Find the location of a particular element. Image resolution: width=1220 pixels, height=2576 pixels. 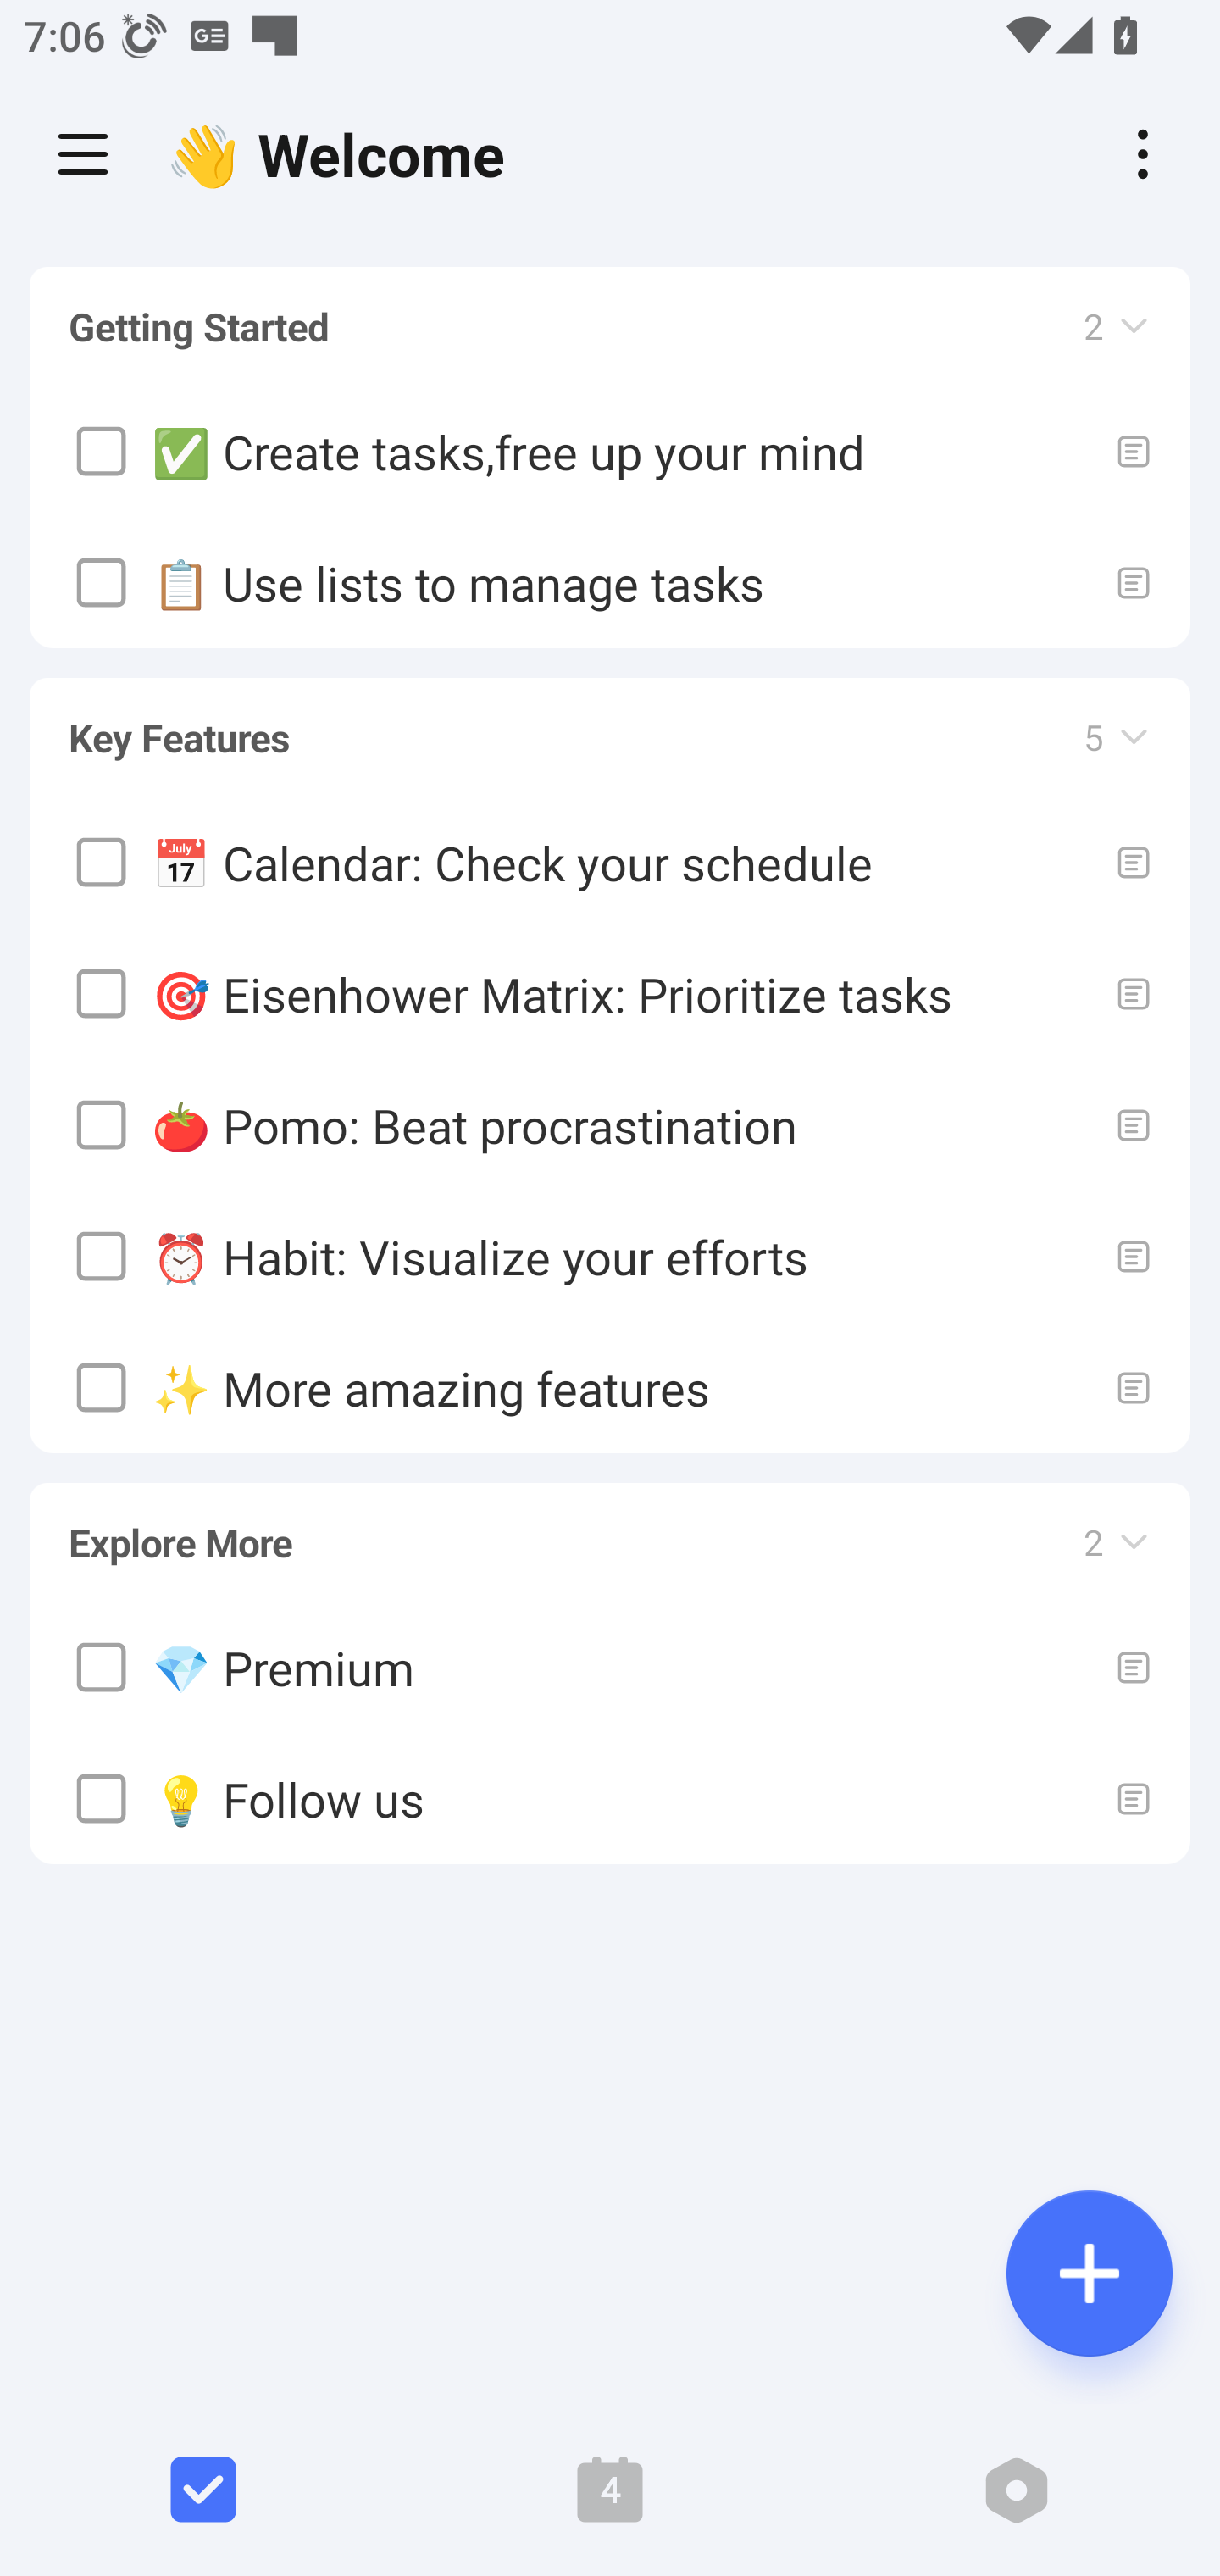

Getting Started 2 is located at coordinates (610, 327).